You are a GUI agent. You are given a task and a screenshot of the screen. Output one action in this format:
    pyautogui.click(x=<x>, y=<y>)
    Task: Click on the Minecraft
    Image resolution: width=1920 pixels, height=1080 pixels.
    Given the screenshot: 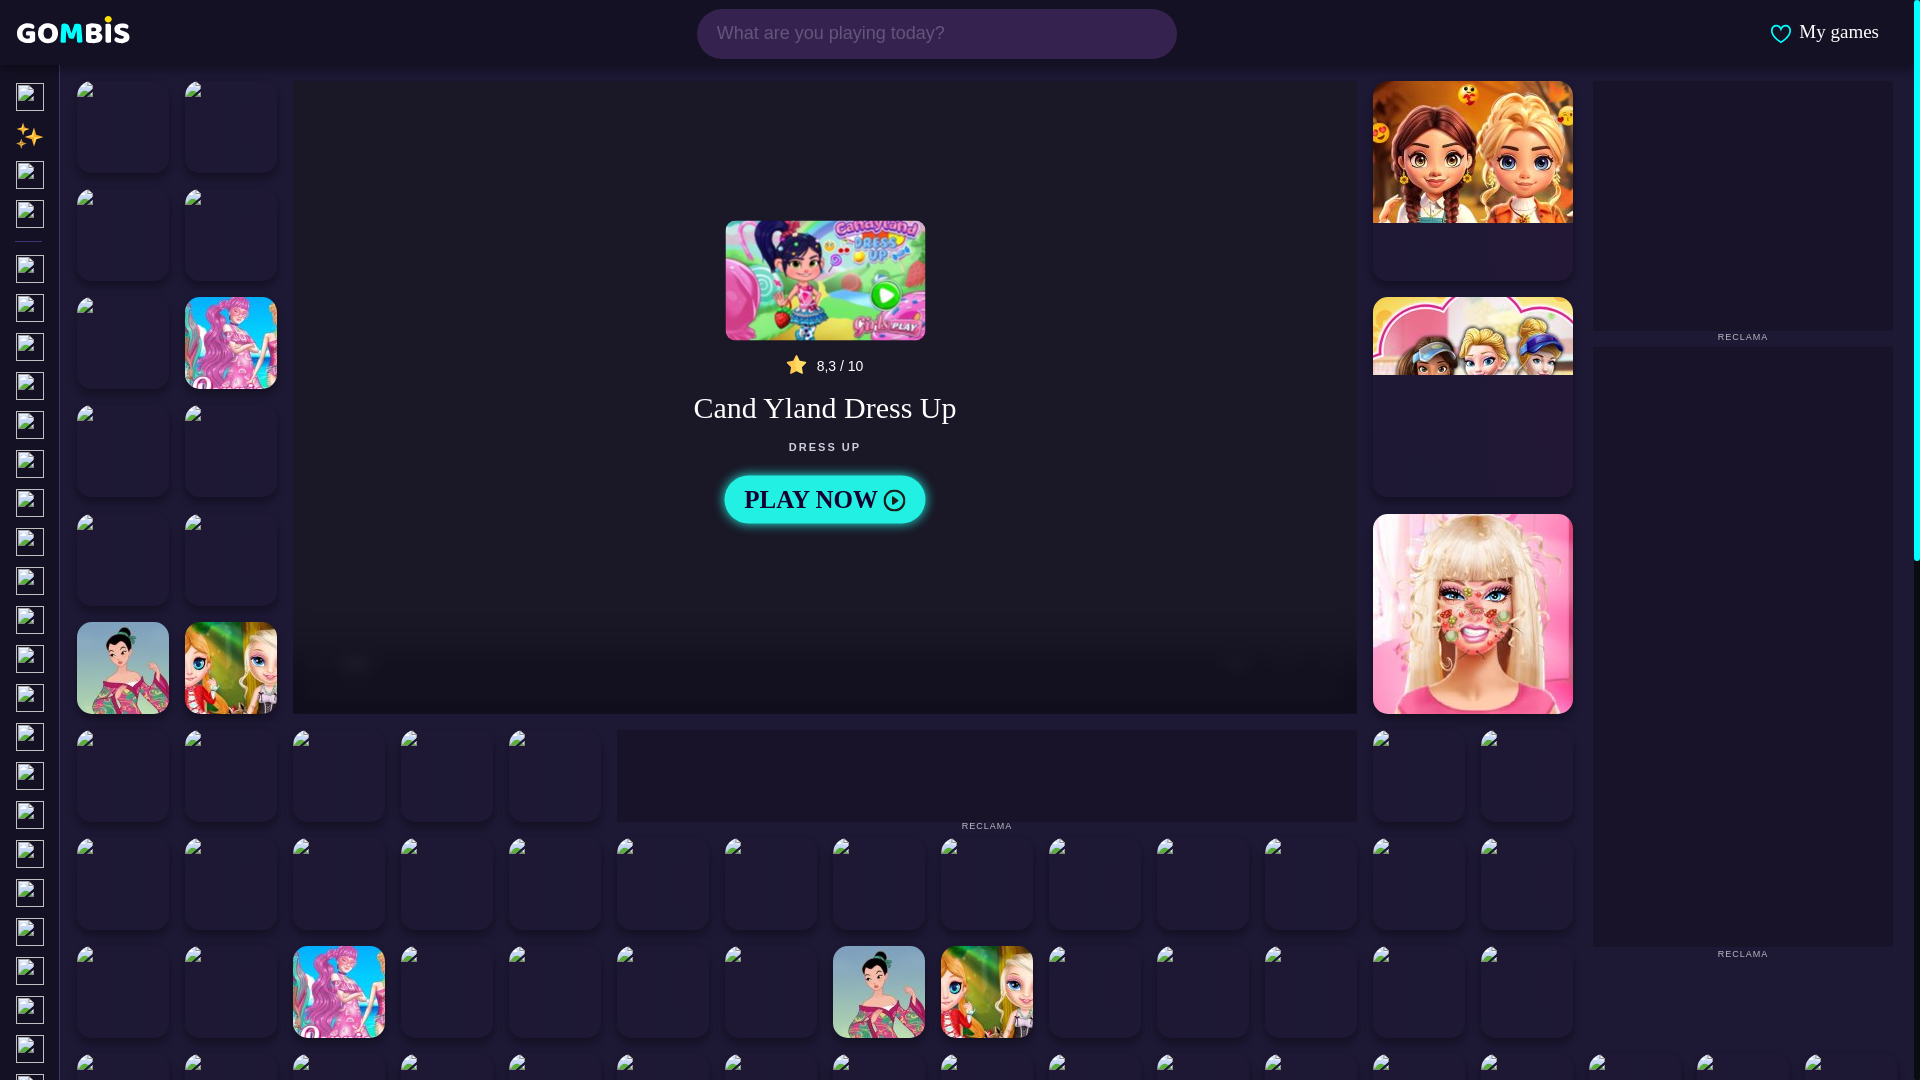 What is the action you would take?
    pyautogui.click(x=111, y=620)
    